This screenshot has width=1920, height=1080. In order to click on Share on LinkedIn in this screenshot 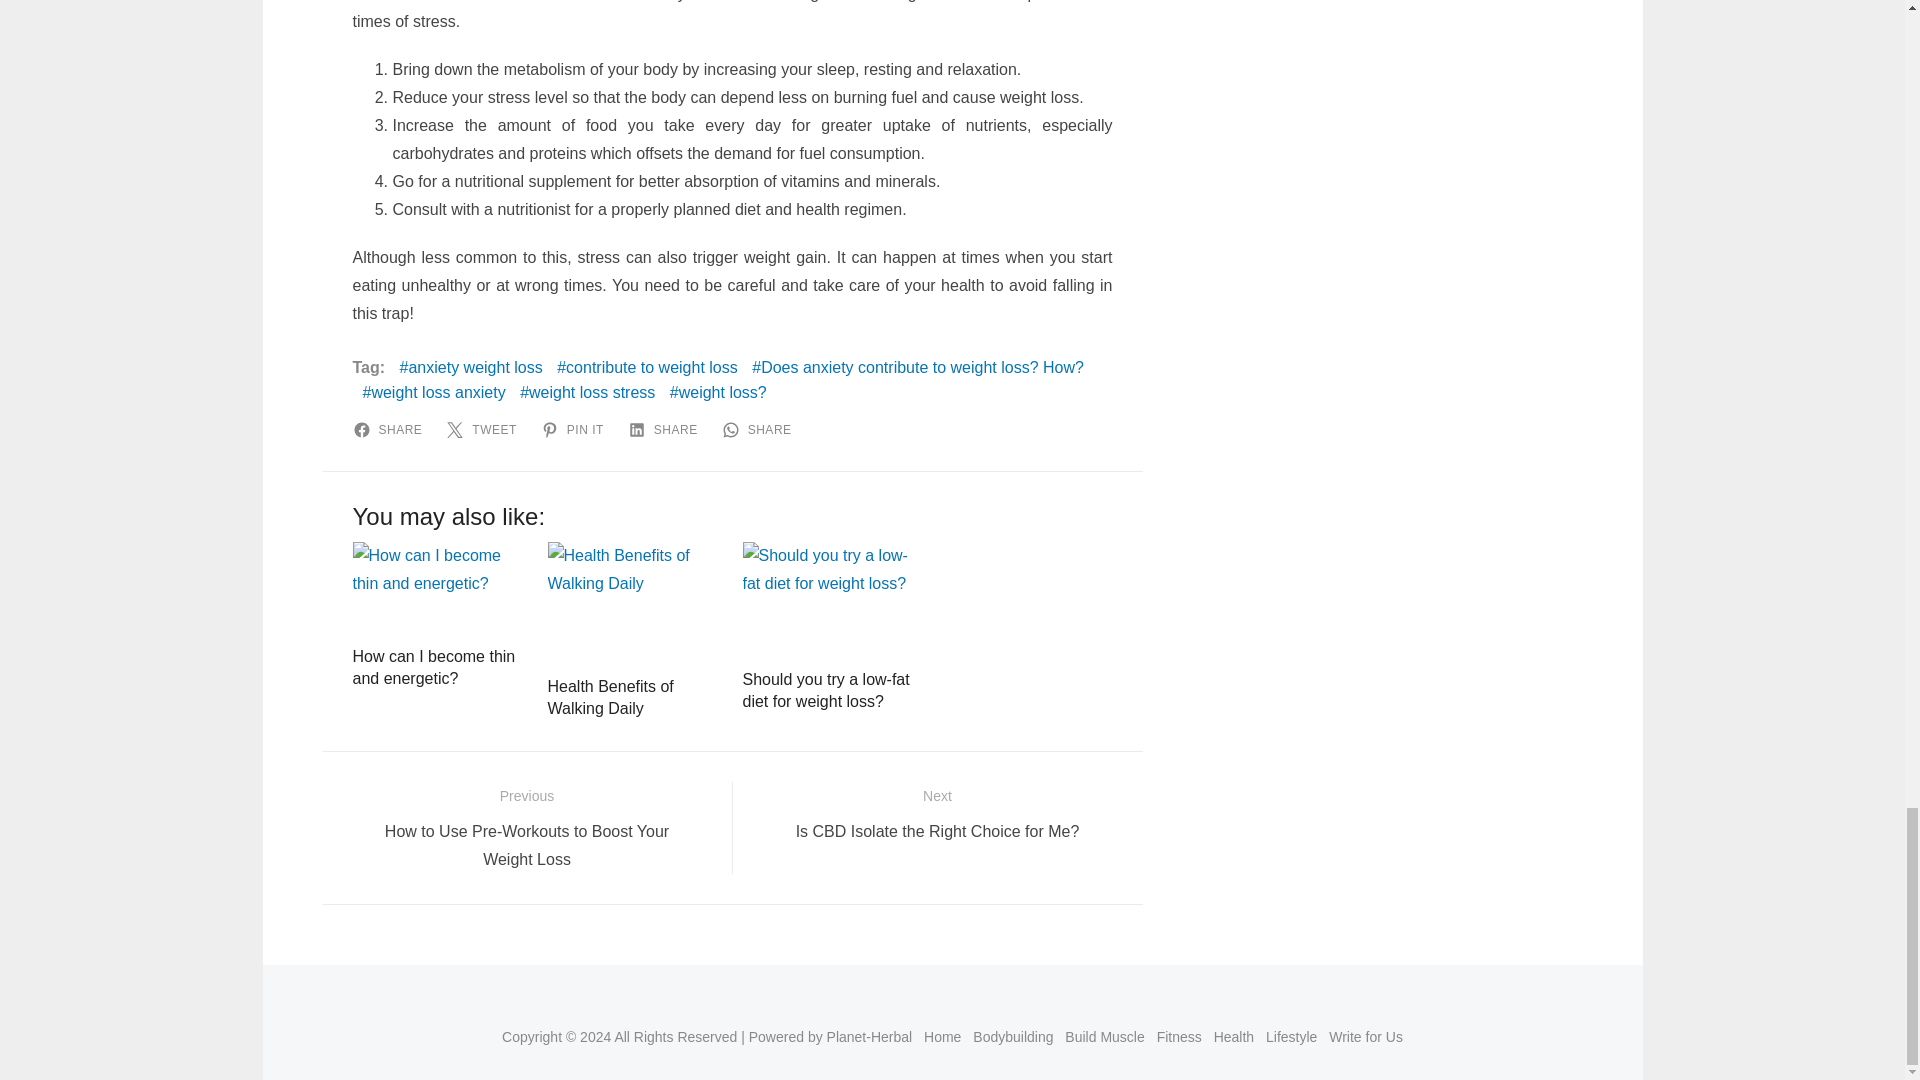, I will do `click(666, 430)`.